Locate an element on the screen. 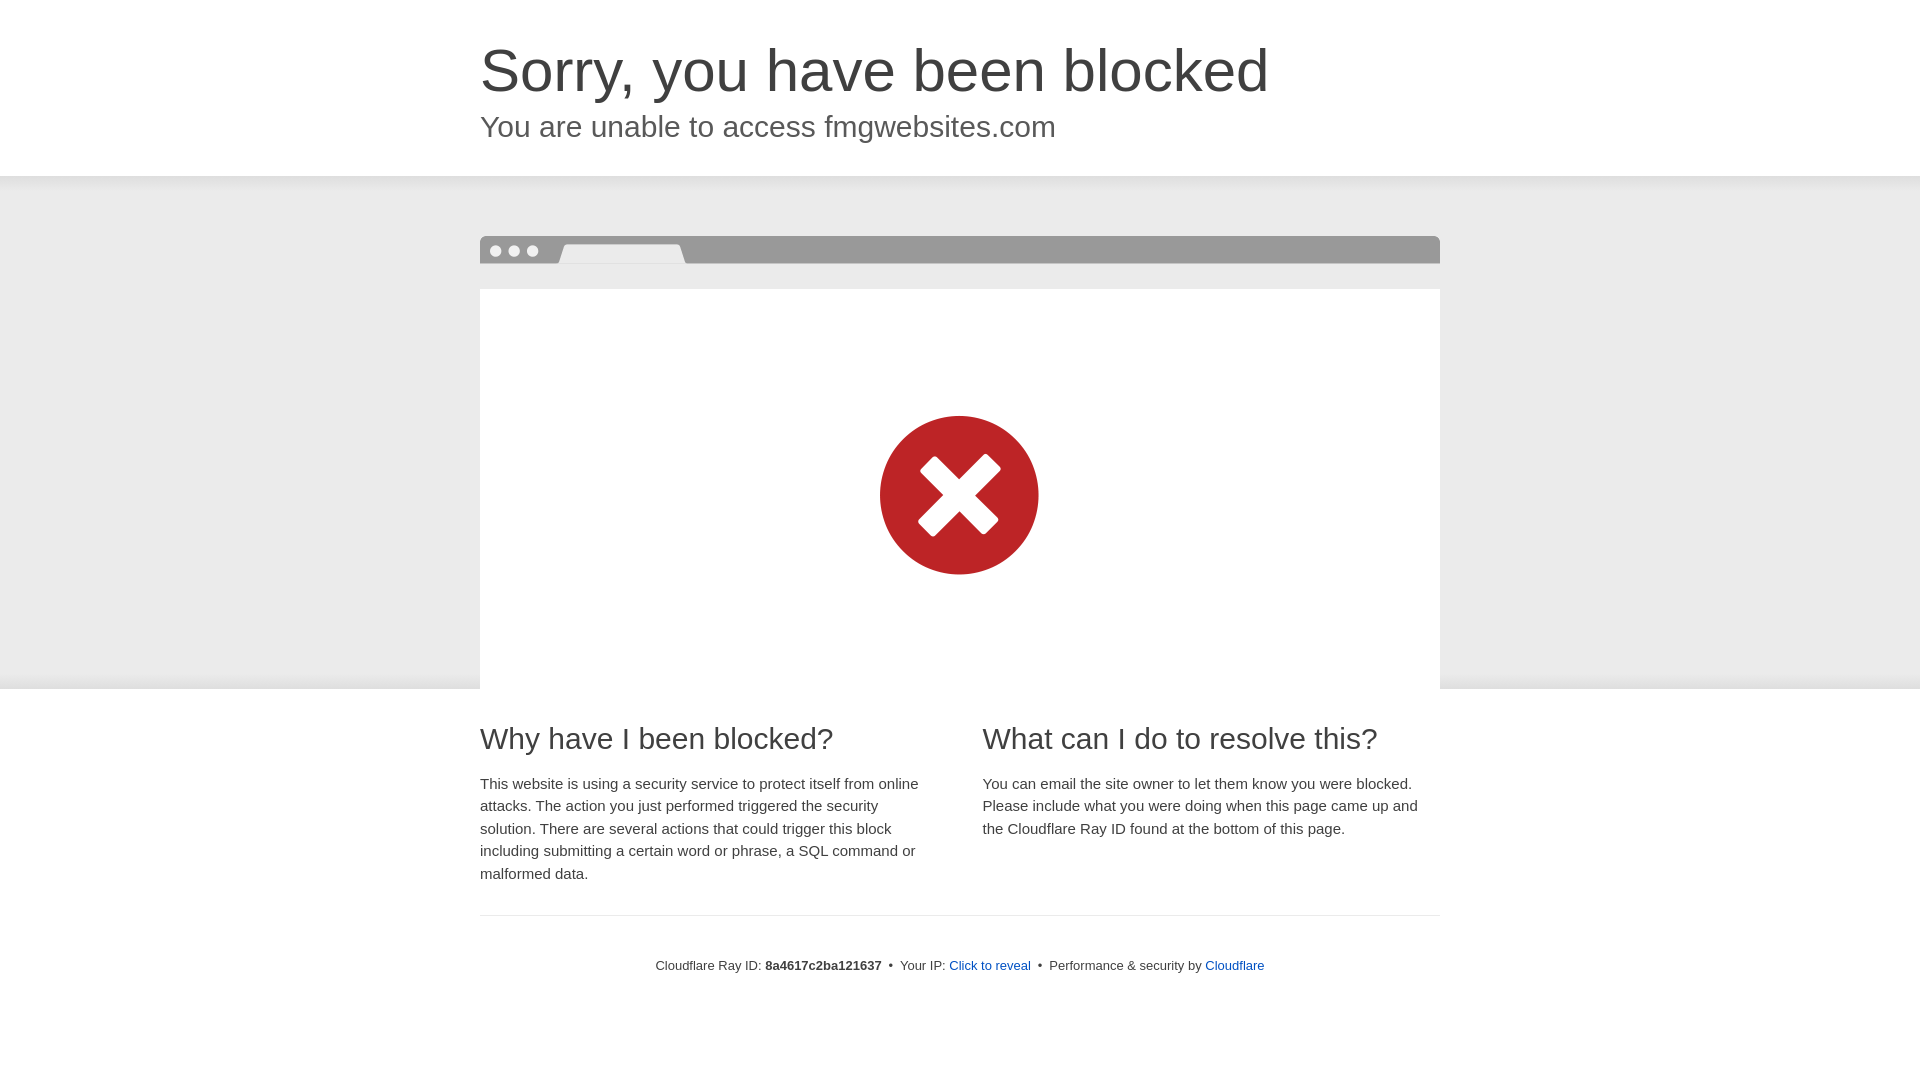 This screenshot has width=1920, height=1080. Cloudflare is located at coordinates (1234, 965).